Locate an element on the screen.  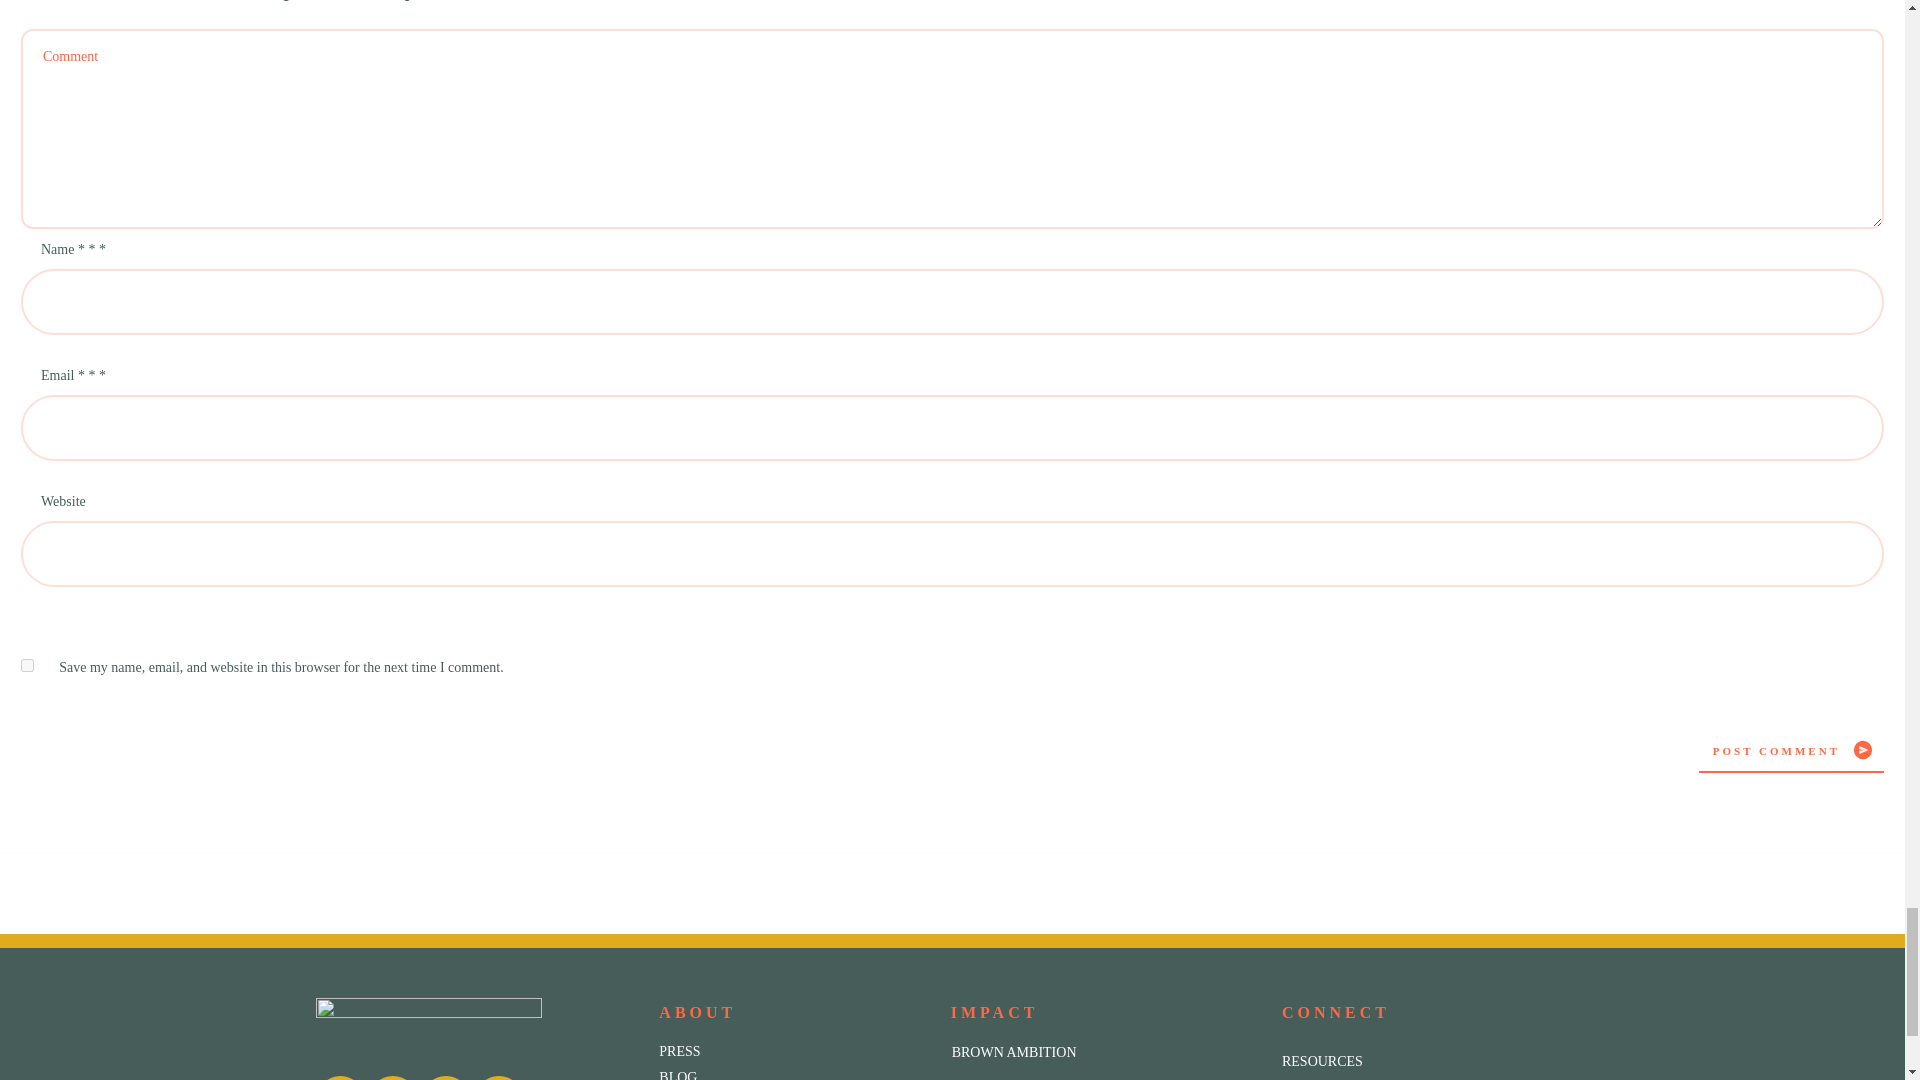
POST COMMENT is located at coordinates (1791, 750).